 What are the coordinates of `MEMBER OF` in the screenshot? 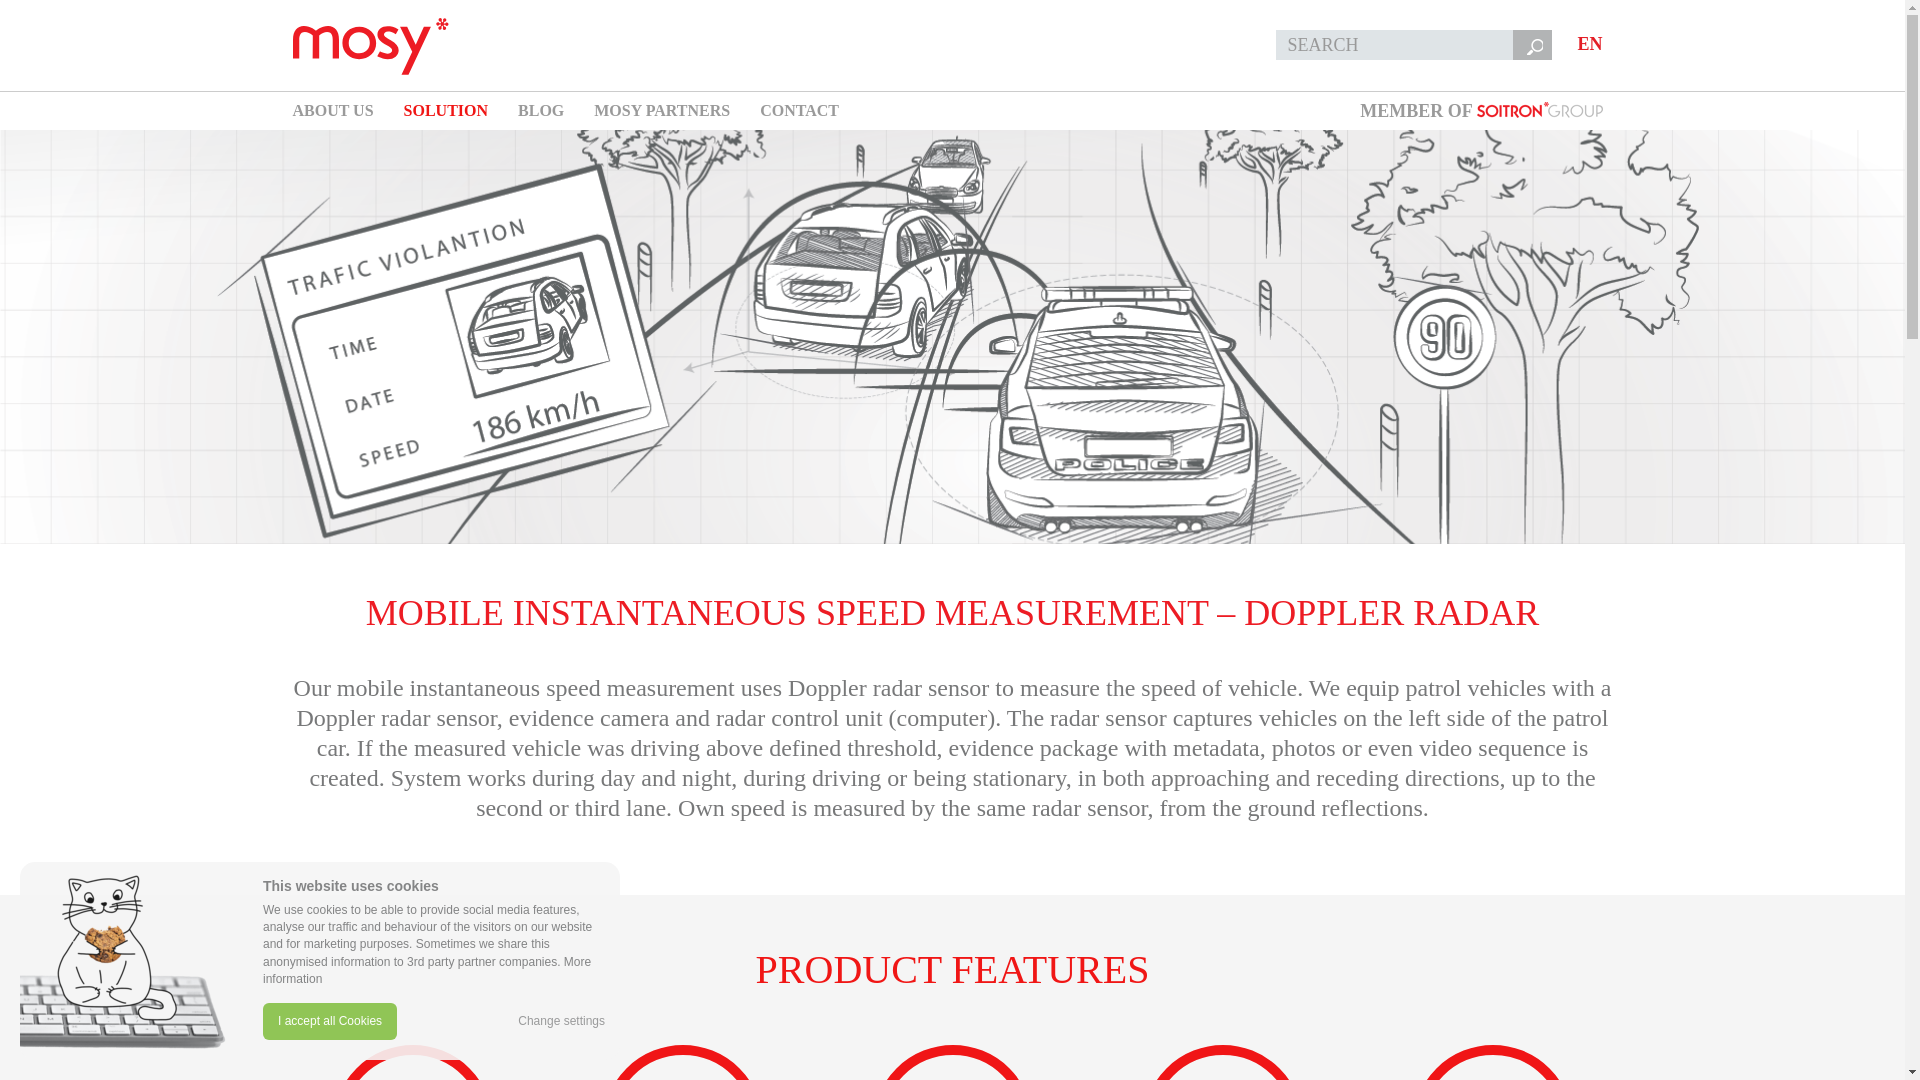 It's located at (1480, 110).